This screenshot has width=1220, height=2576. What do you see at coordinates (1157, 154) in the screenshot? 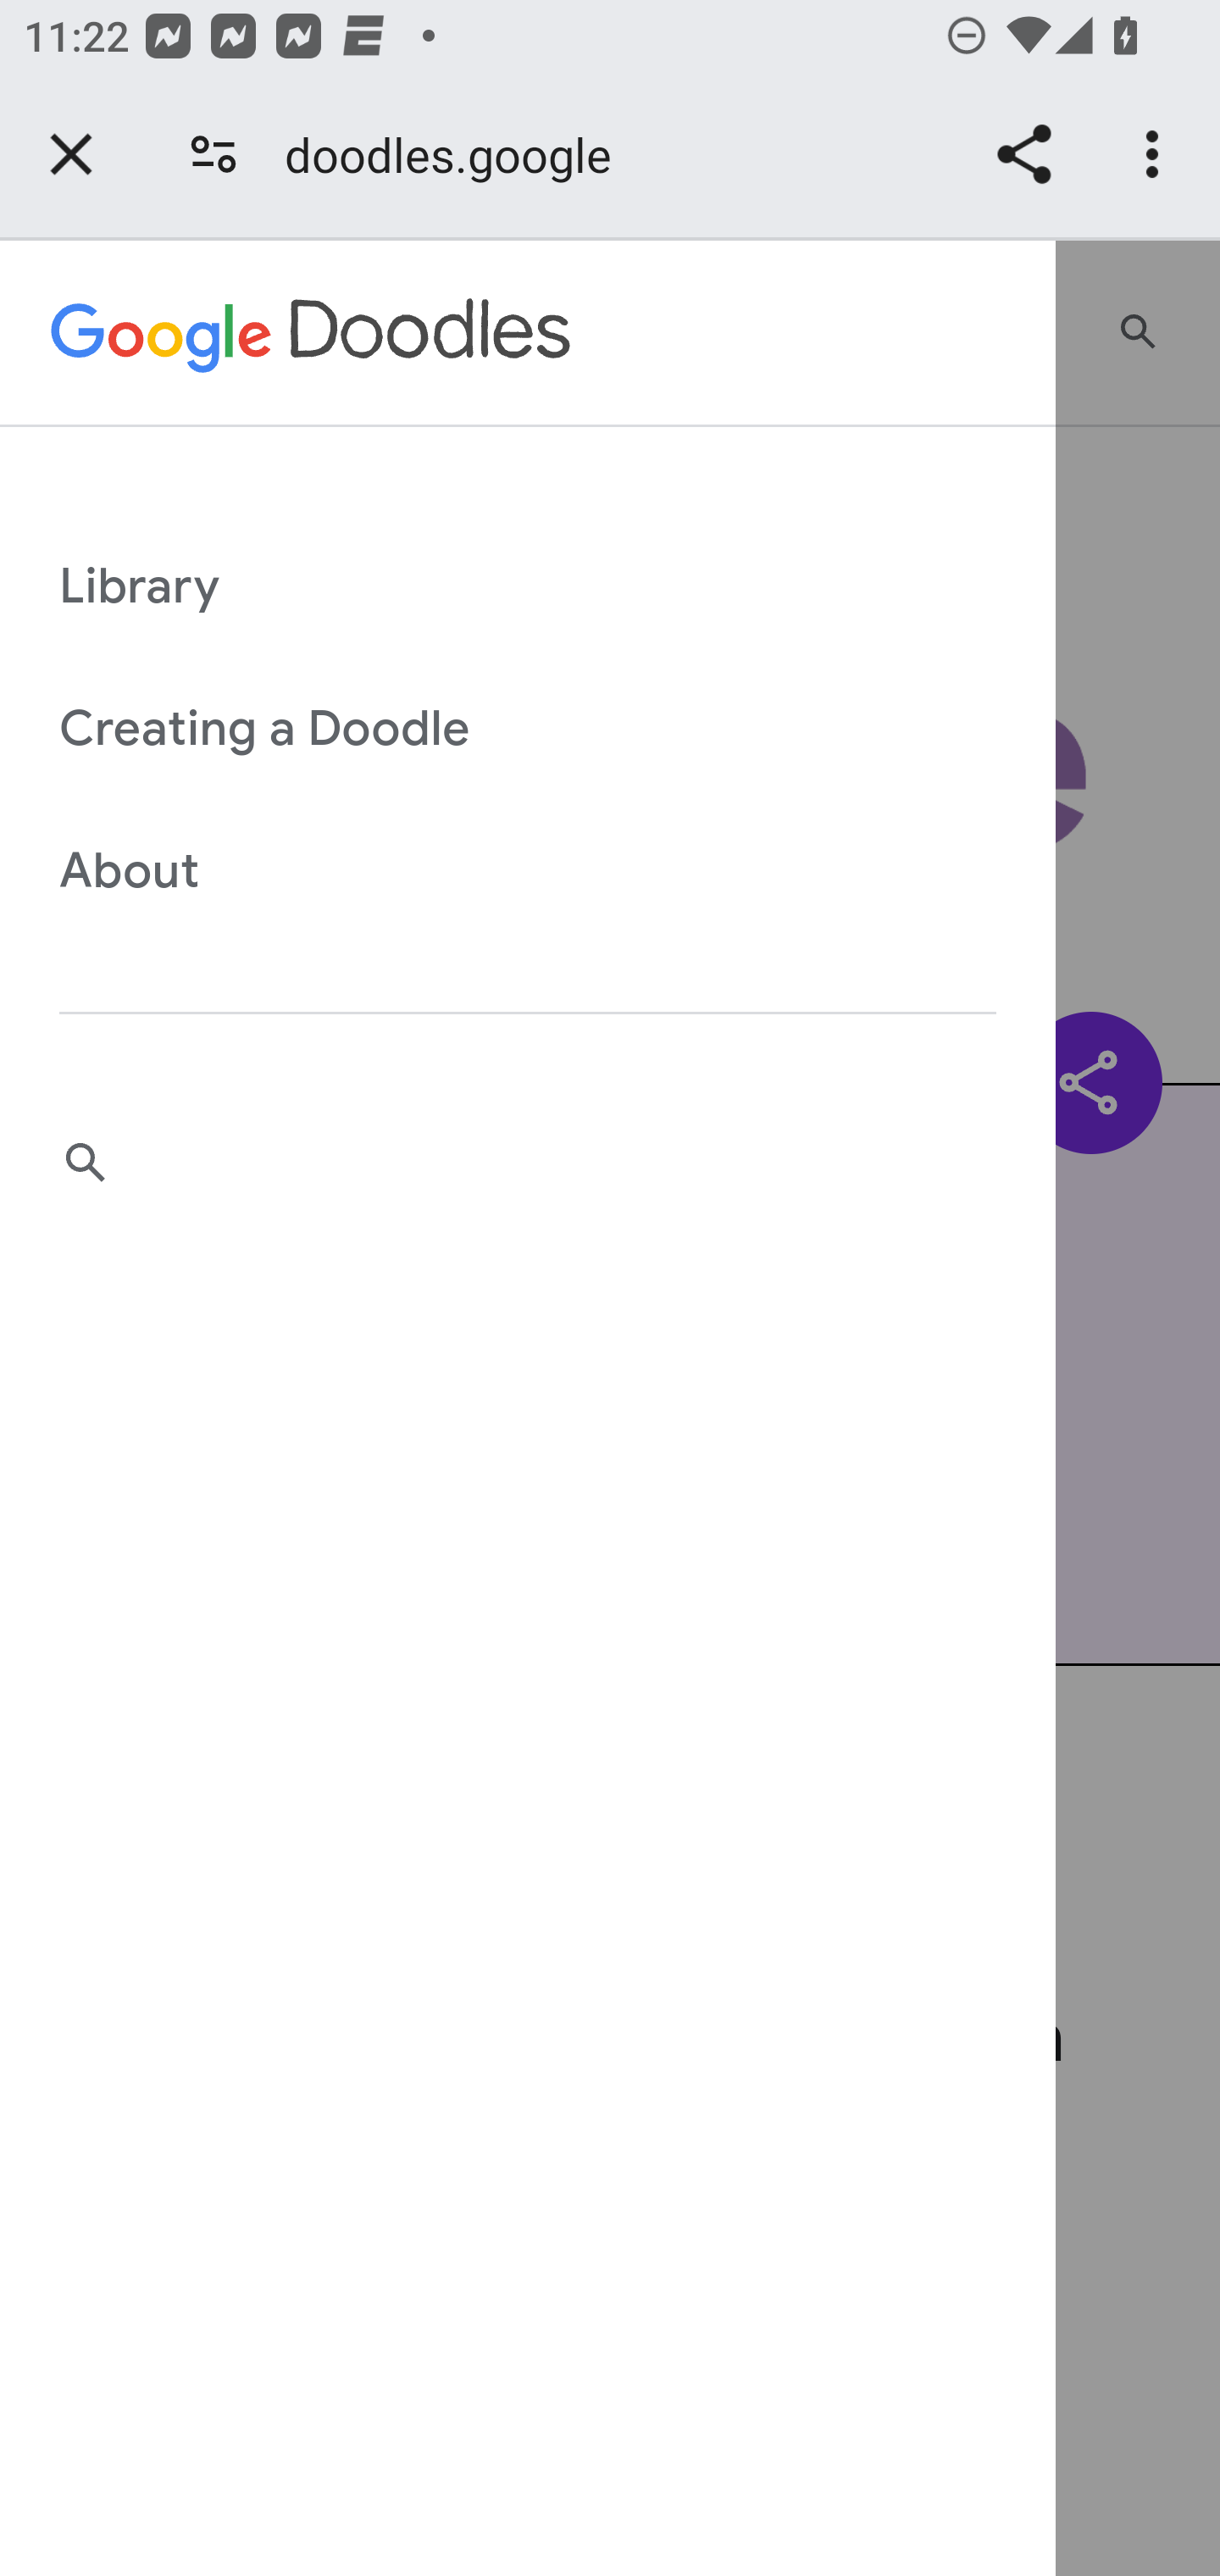
I see `Customize and control Google Chrome` at bounding box center [1157, 154].